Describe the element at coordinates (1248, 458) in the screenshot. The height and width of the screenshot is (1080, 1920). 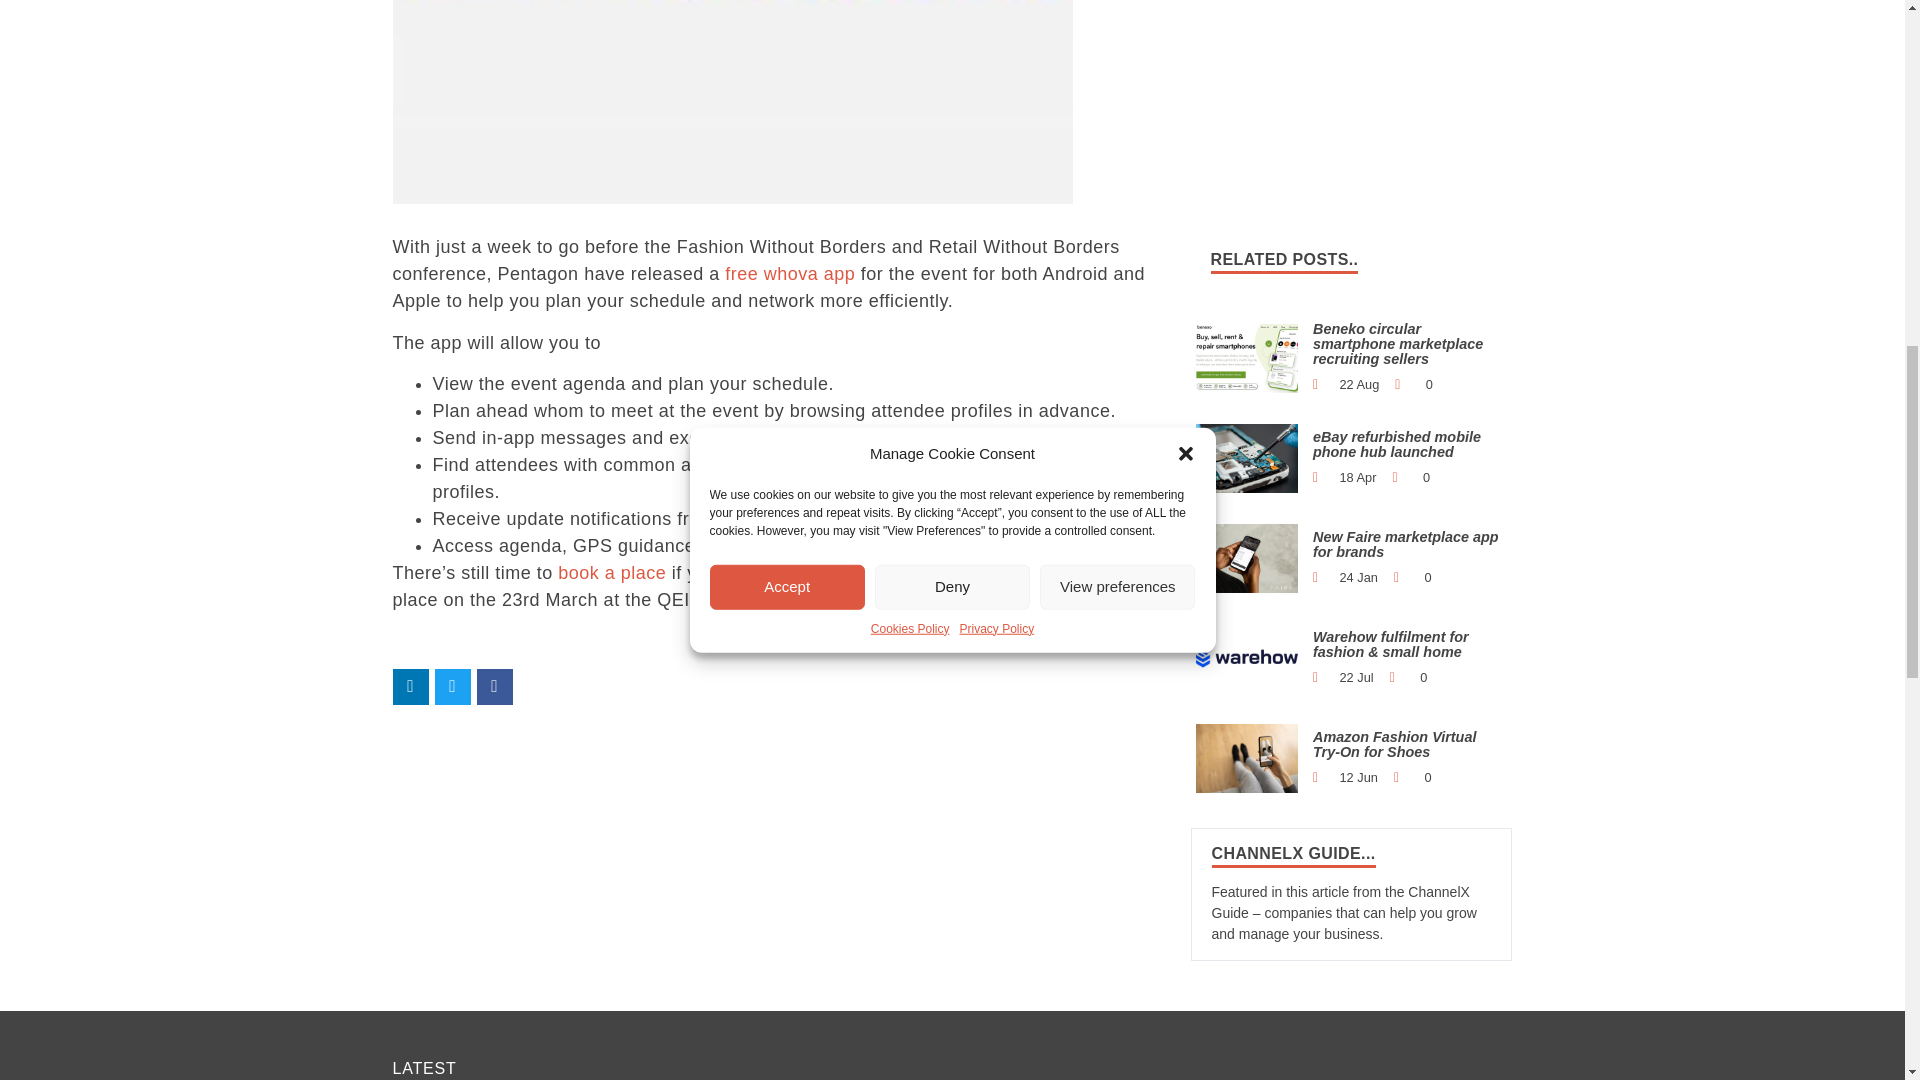
I see `eBay refurbished mobile phone hub launched` at that location.